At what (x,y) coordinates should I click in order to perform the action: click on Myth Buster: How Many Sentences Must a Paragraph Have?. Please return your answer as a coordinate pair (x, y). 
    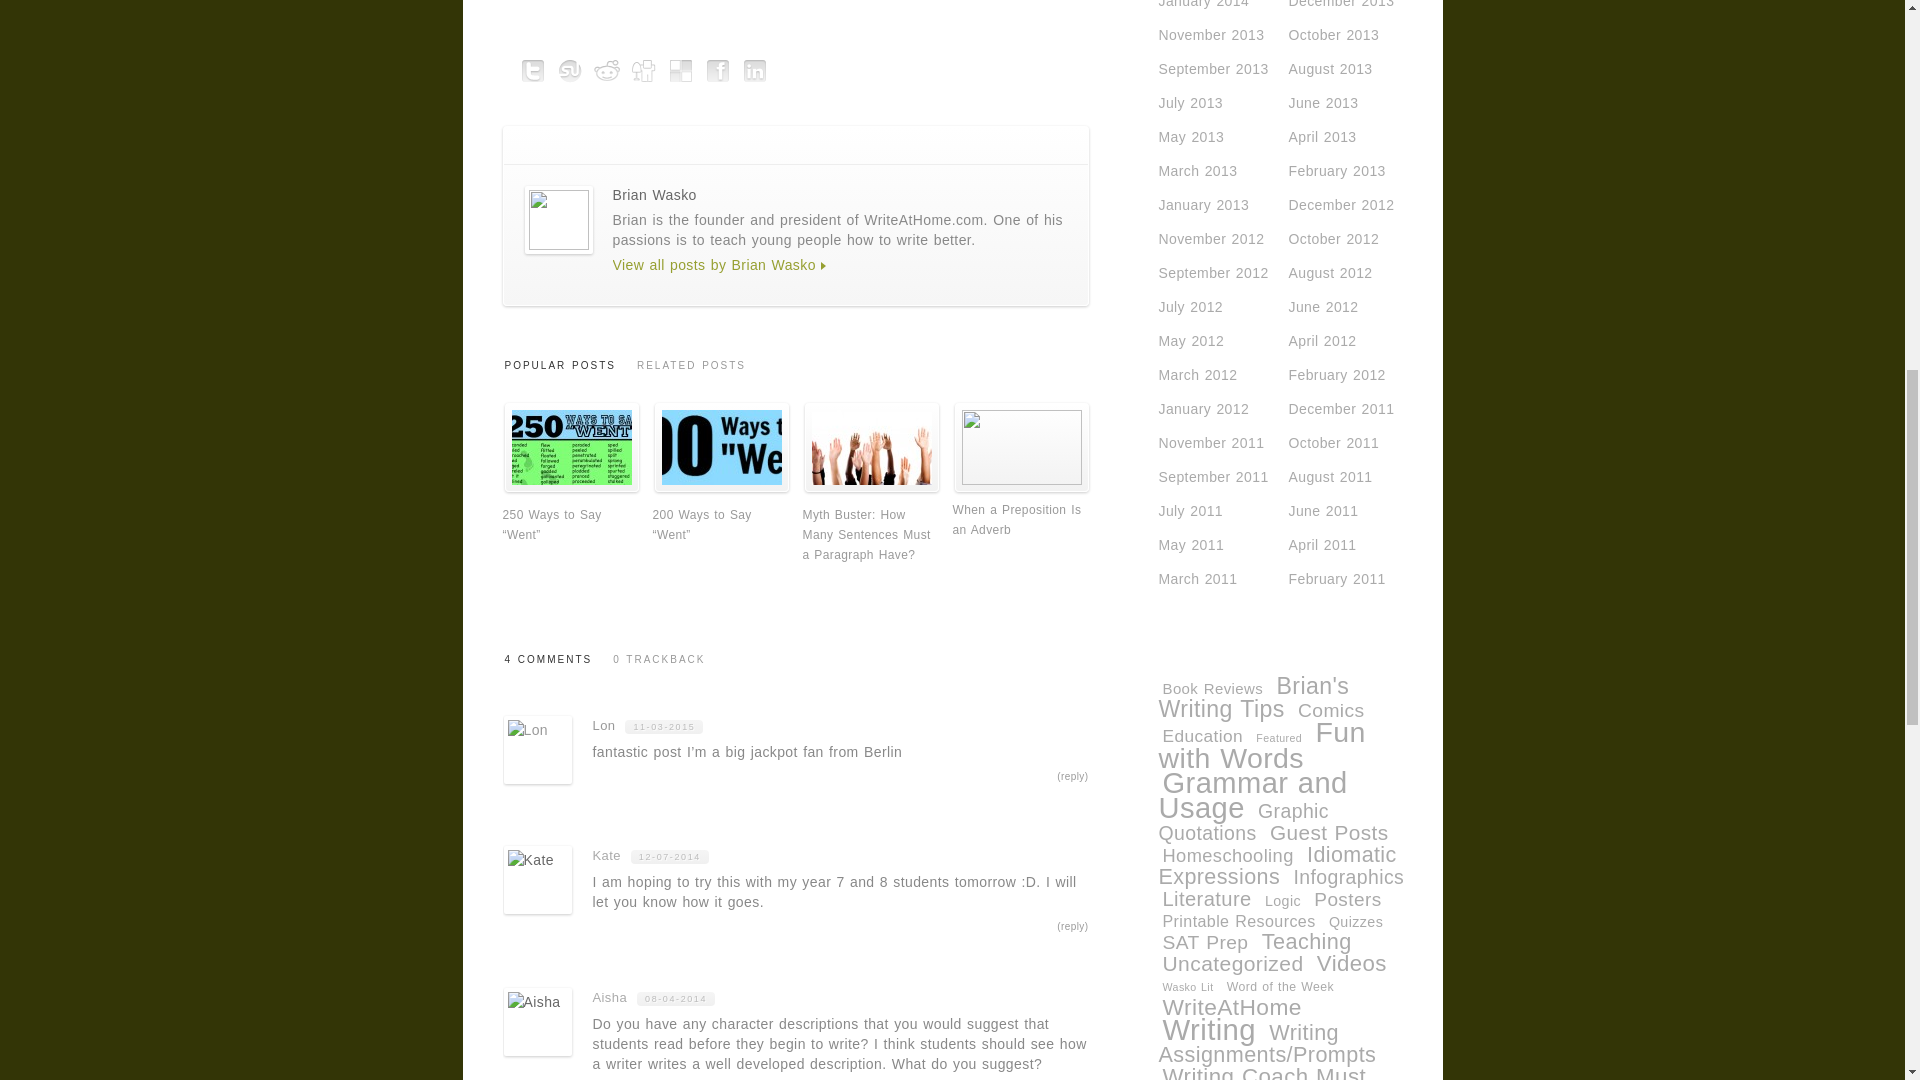
    Looking at the image, I should click on (871, 447).